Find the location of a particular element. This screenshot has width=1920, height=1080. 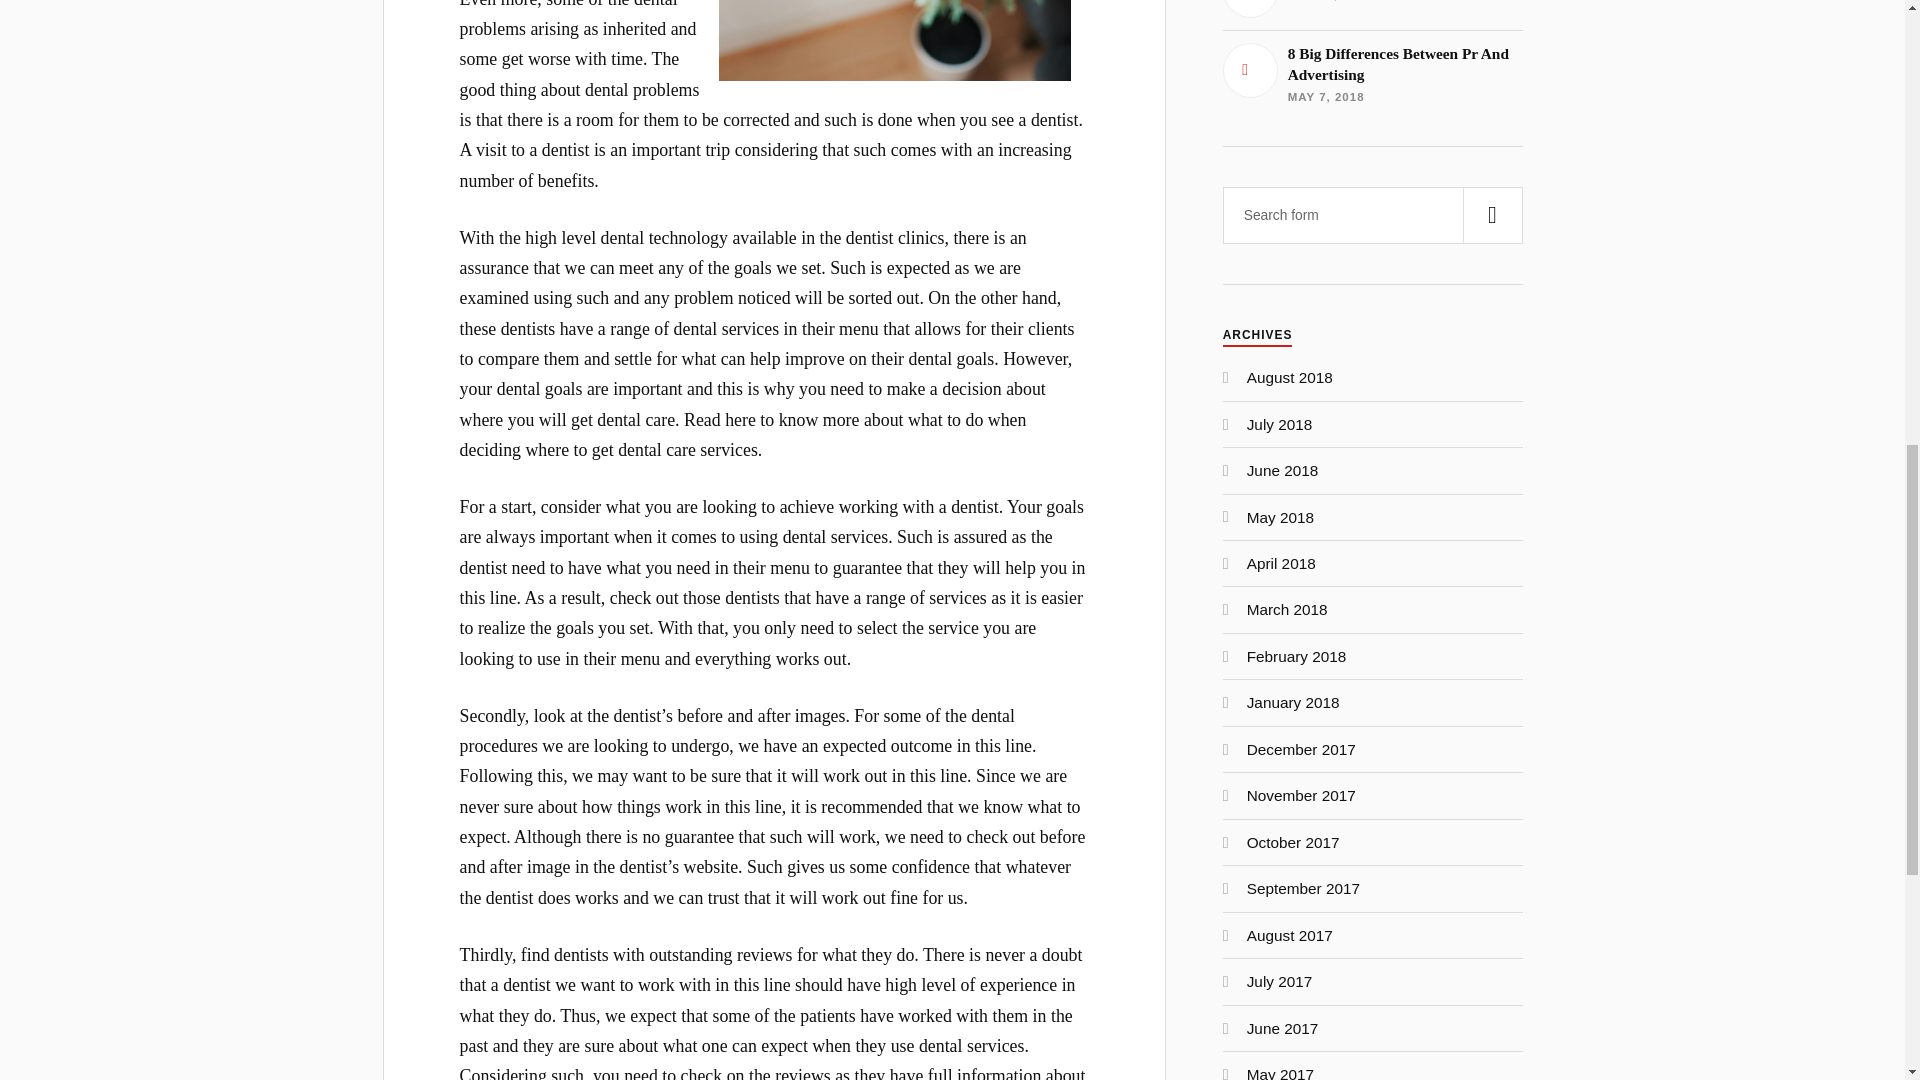

July 2017 is located at coordinates (1293, 842).